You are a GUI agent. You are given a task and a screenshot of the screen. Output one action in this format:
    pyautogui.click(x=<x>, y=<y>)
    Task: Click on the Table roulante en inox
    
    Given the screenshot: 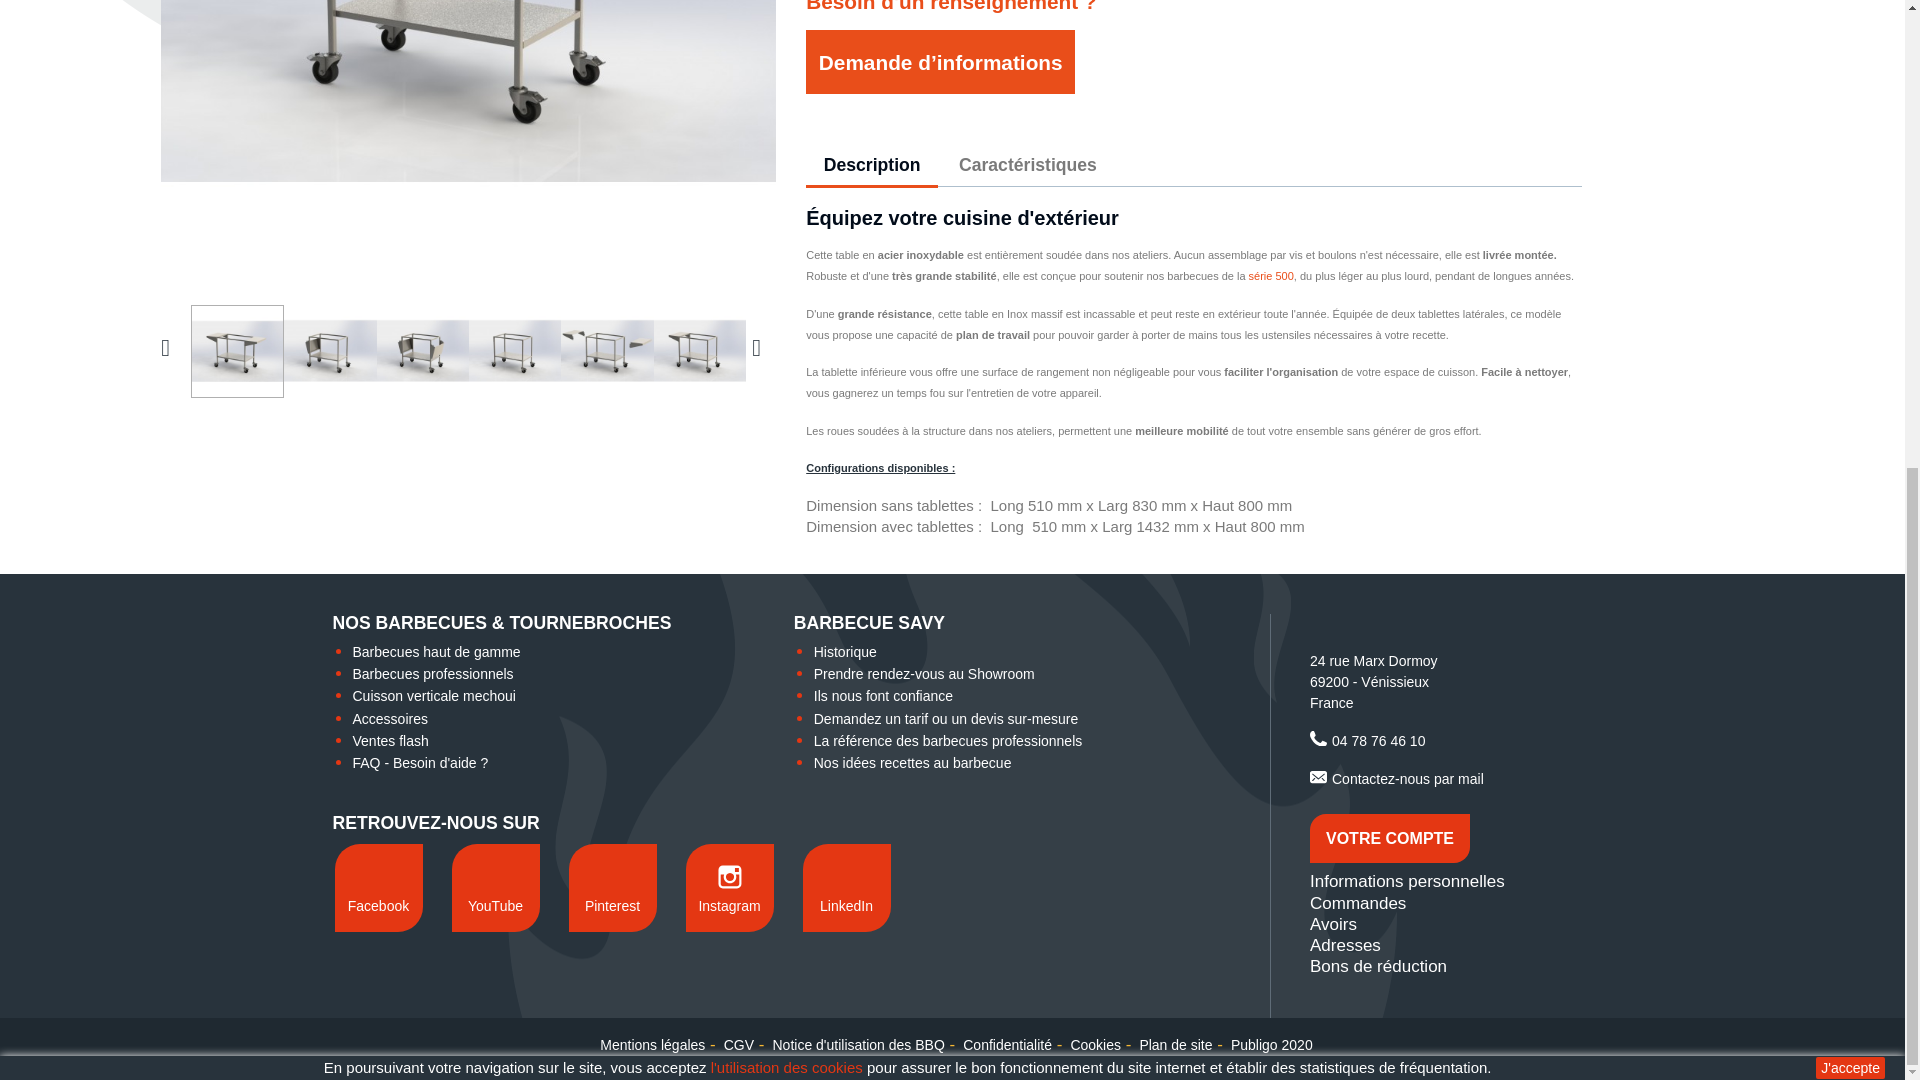 What is the action you would take?
    pyautogui.click(x=468, y=142)
    